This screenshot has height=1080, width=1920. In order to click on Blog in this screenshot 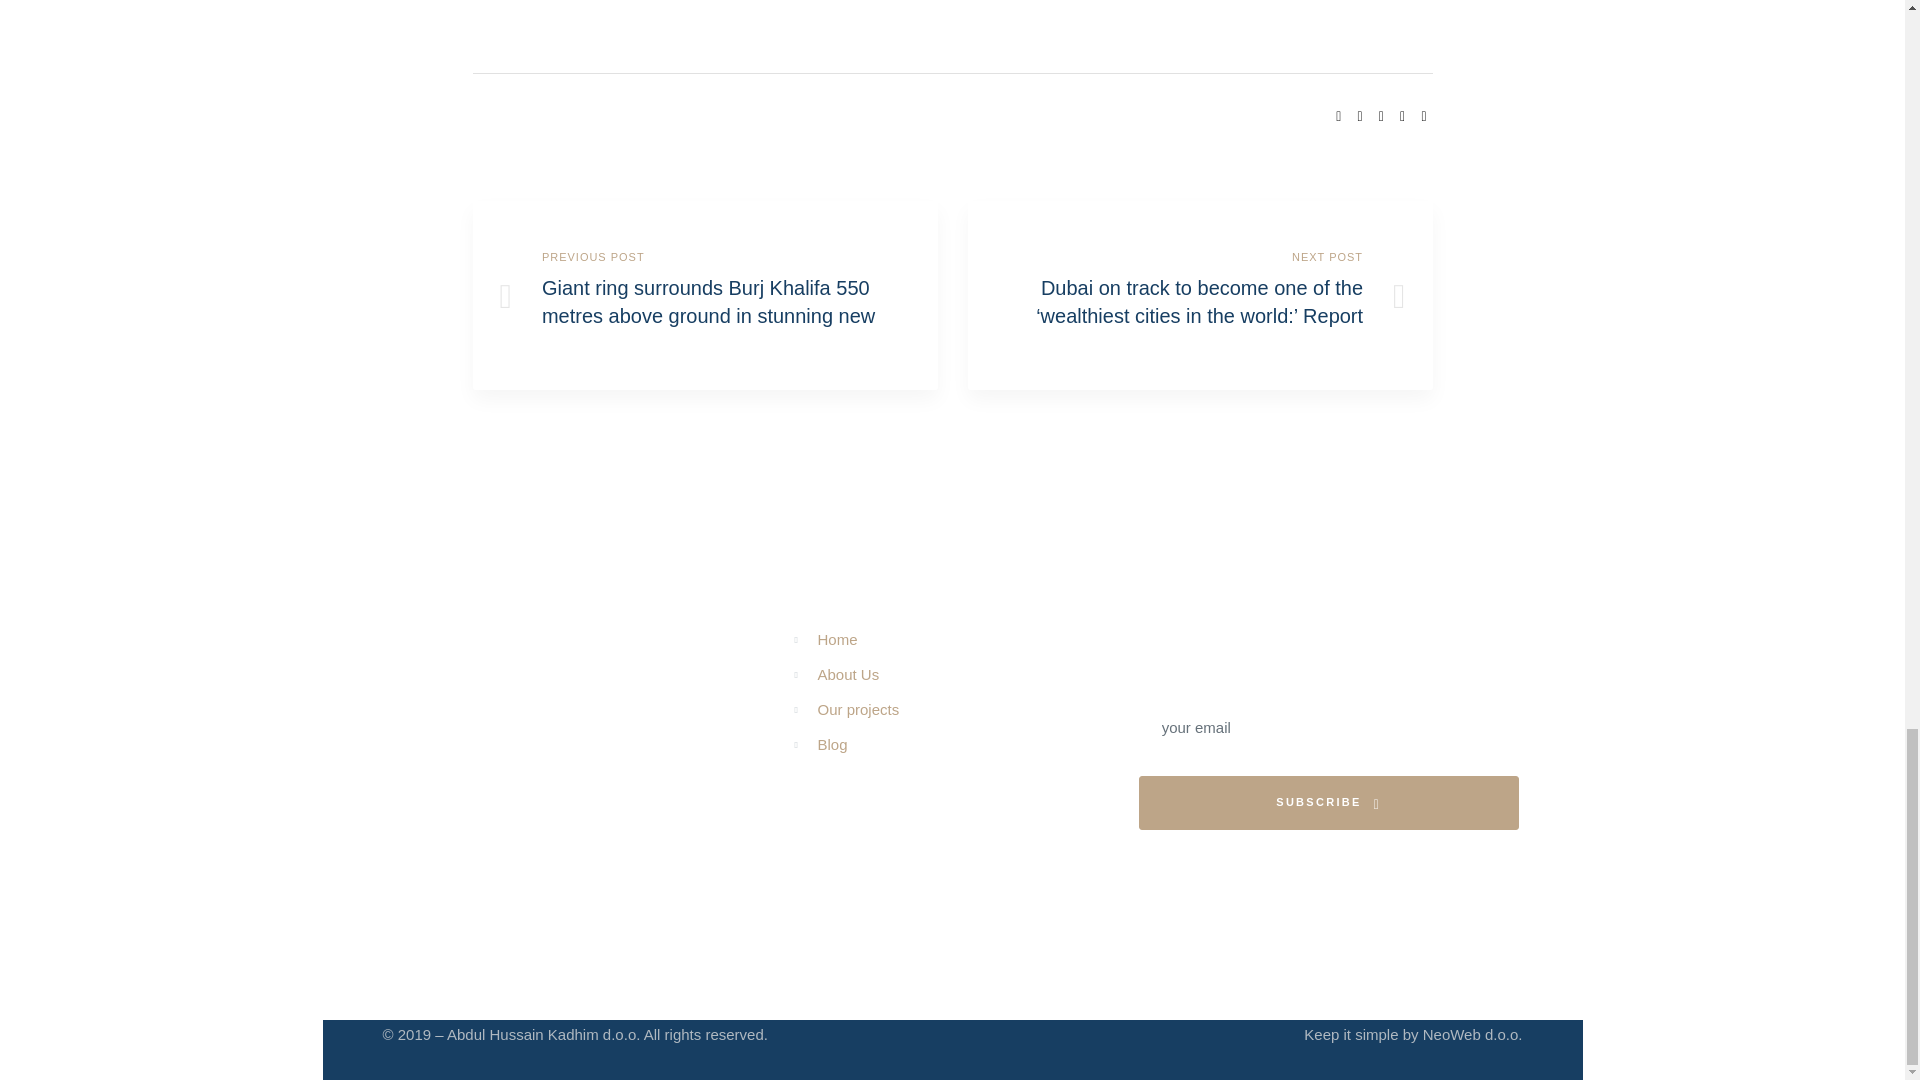, I will do `click(962, 745)`.